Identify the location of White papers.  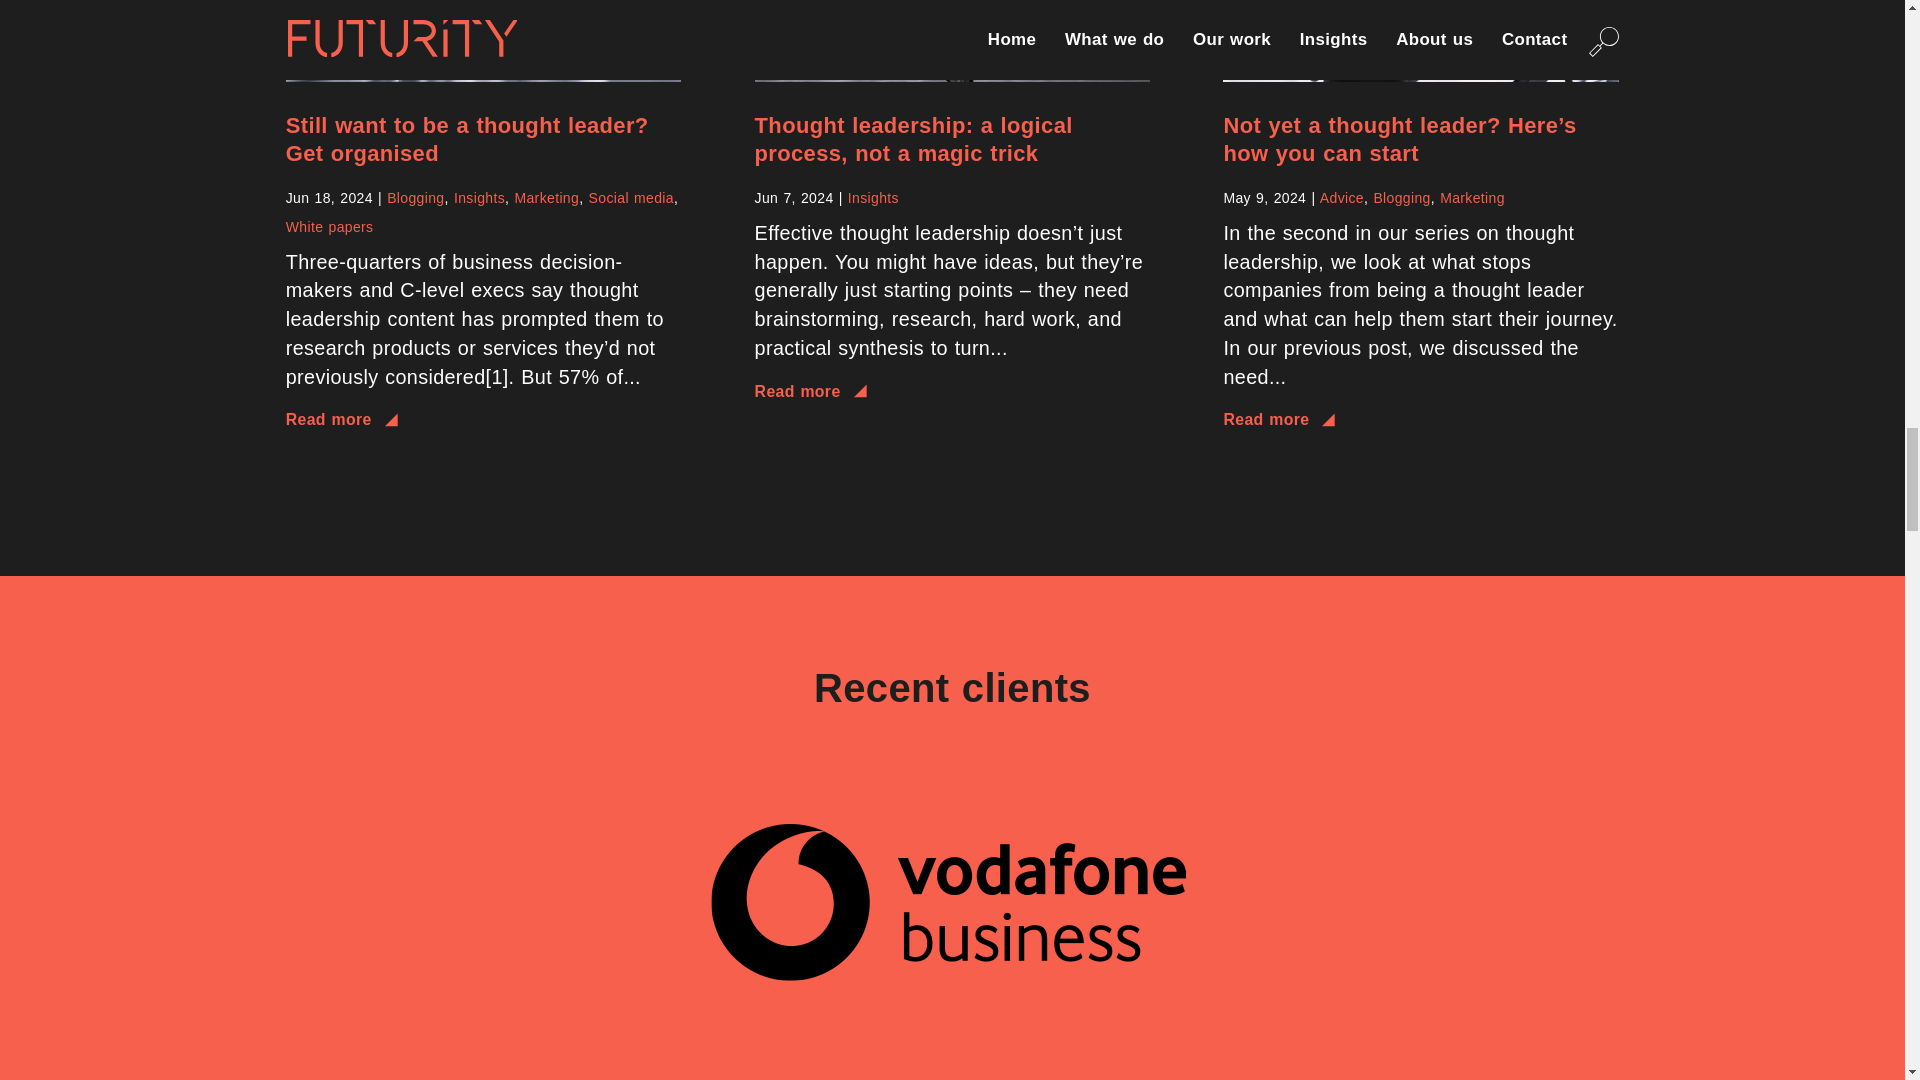
(330, 227).